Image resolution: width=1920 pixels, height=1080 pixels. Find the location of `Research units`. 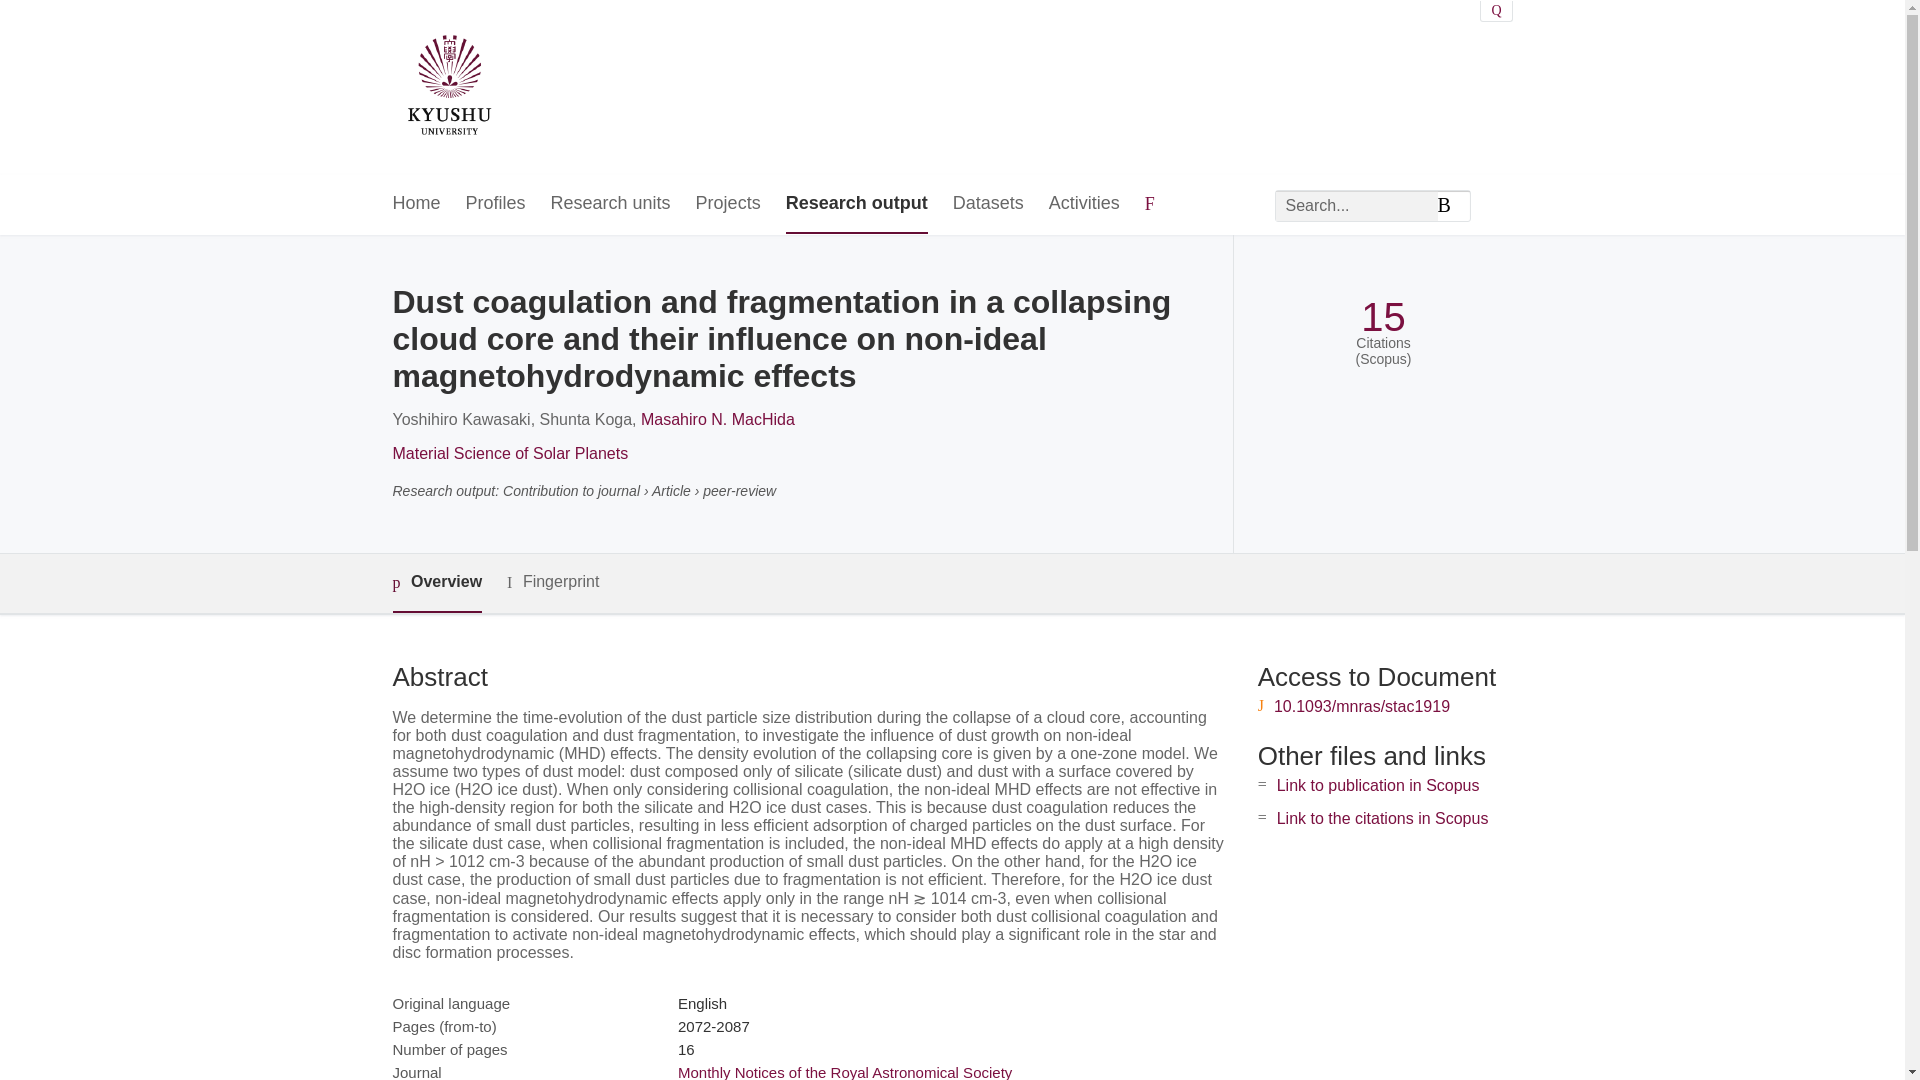

Research units is located at coordinates (610, 204).